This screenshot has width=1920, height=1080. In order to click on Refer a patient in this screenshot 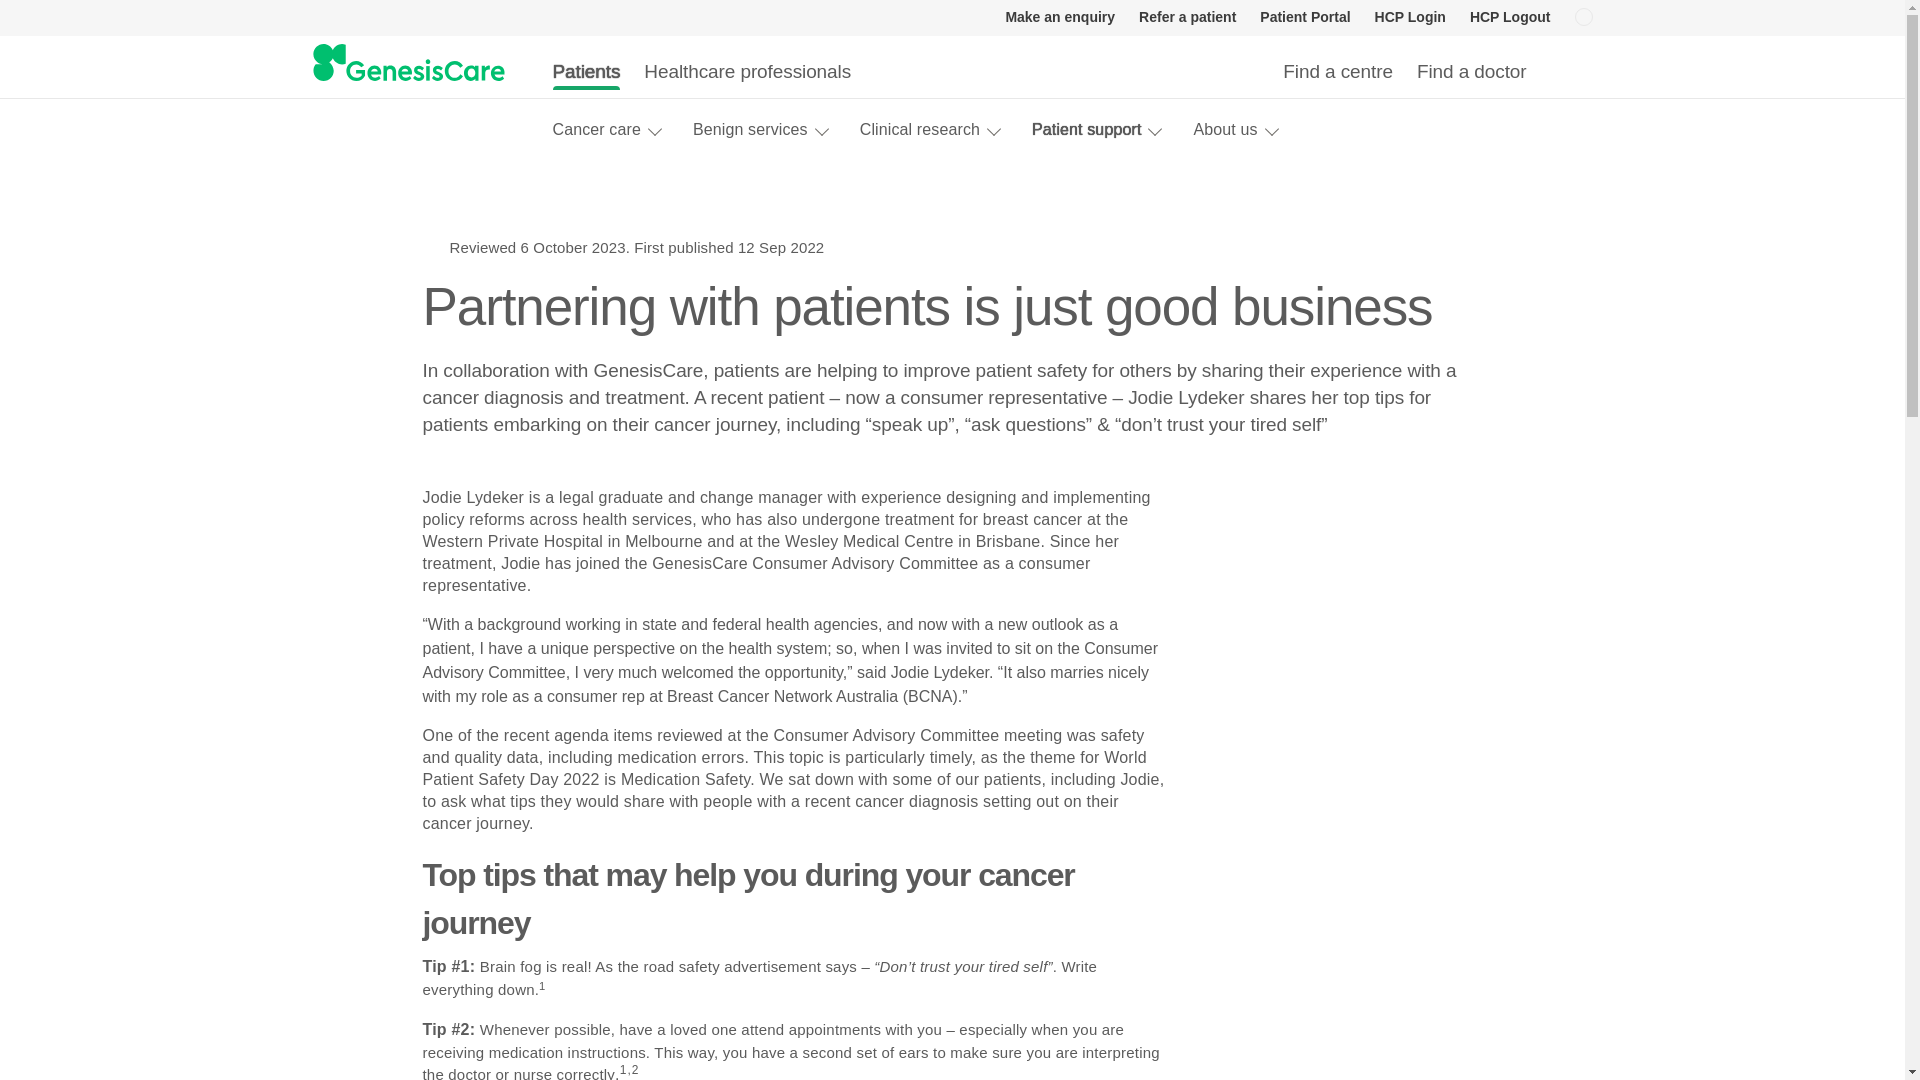, I will do `click(1187, 18)`.